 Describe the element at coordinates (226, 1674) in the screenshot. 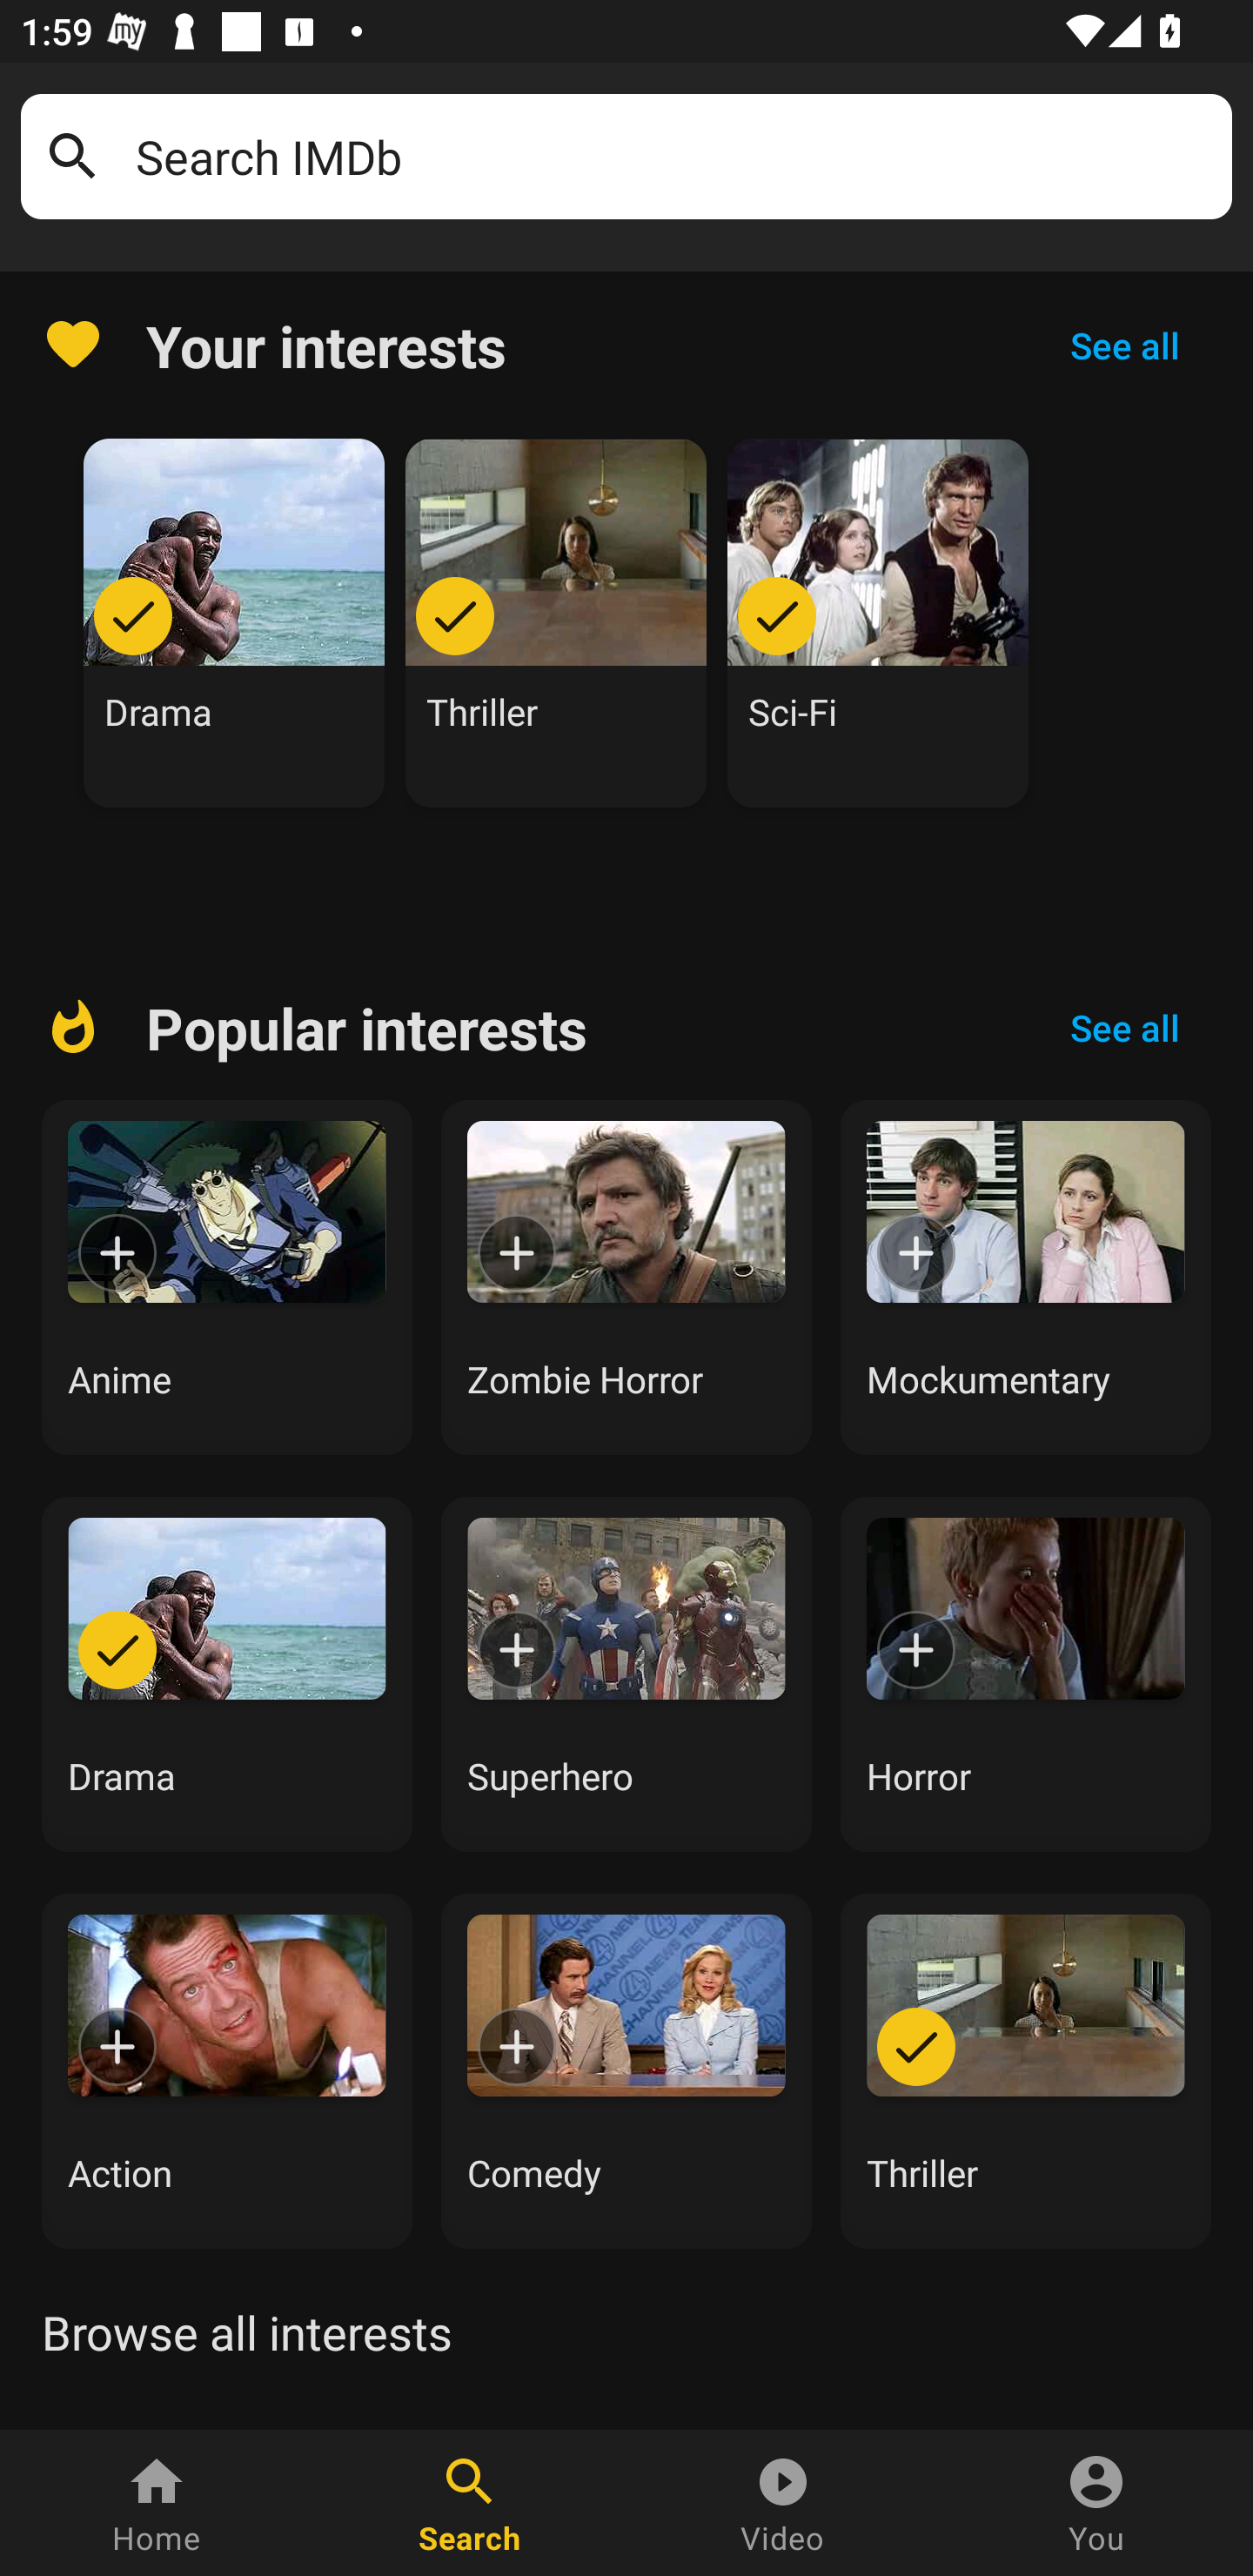

I see `Drama` at that location.